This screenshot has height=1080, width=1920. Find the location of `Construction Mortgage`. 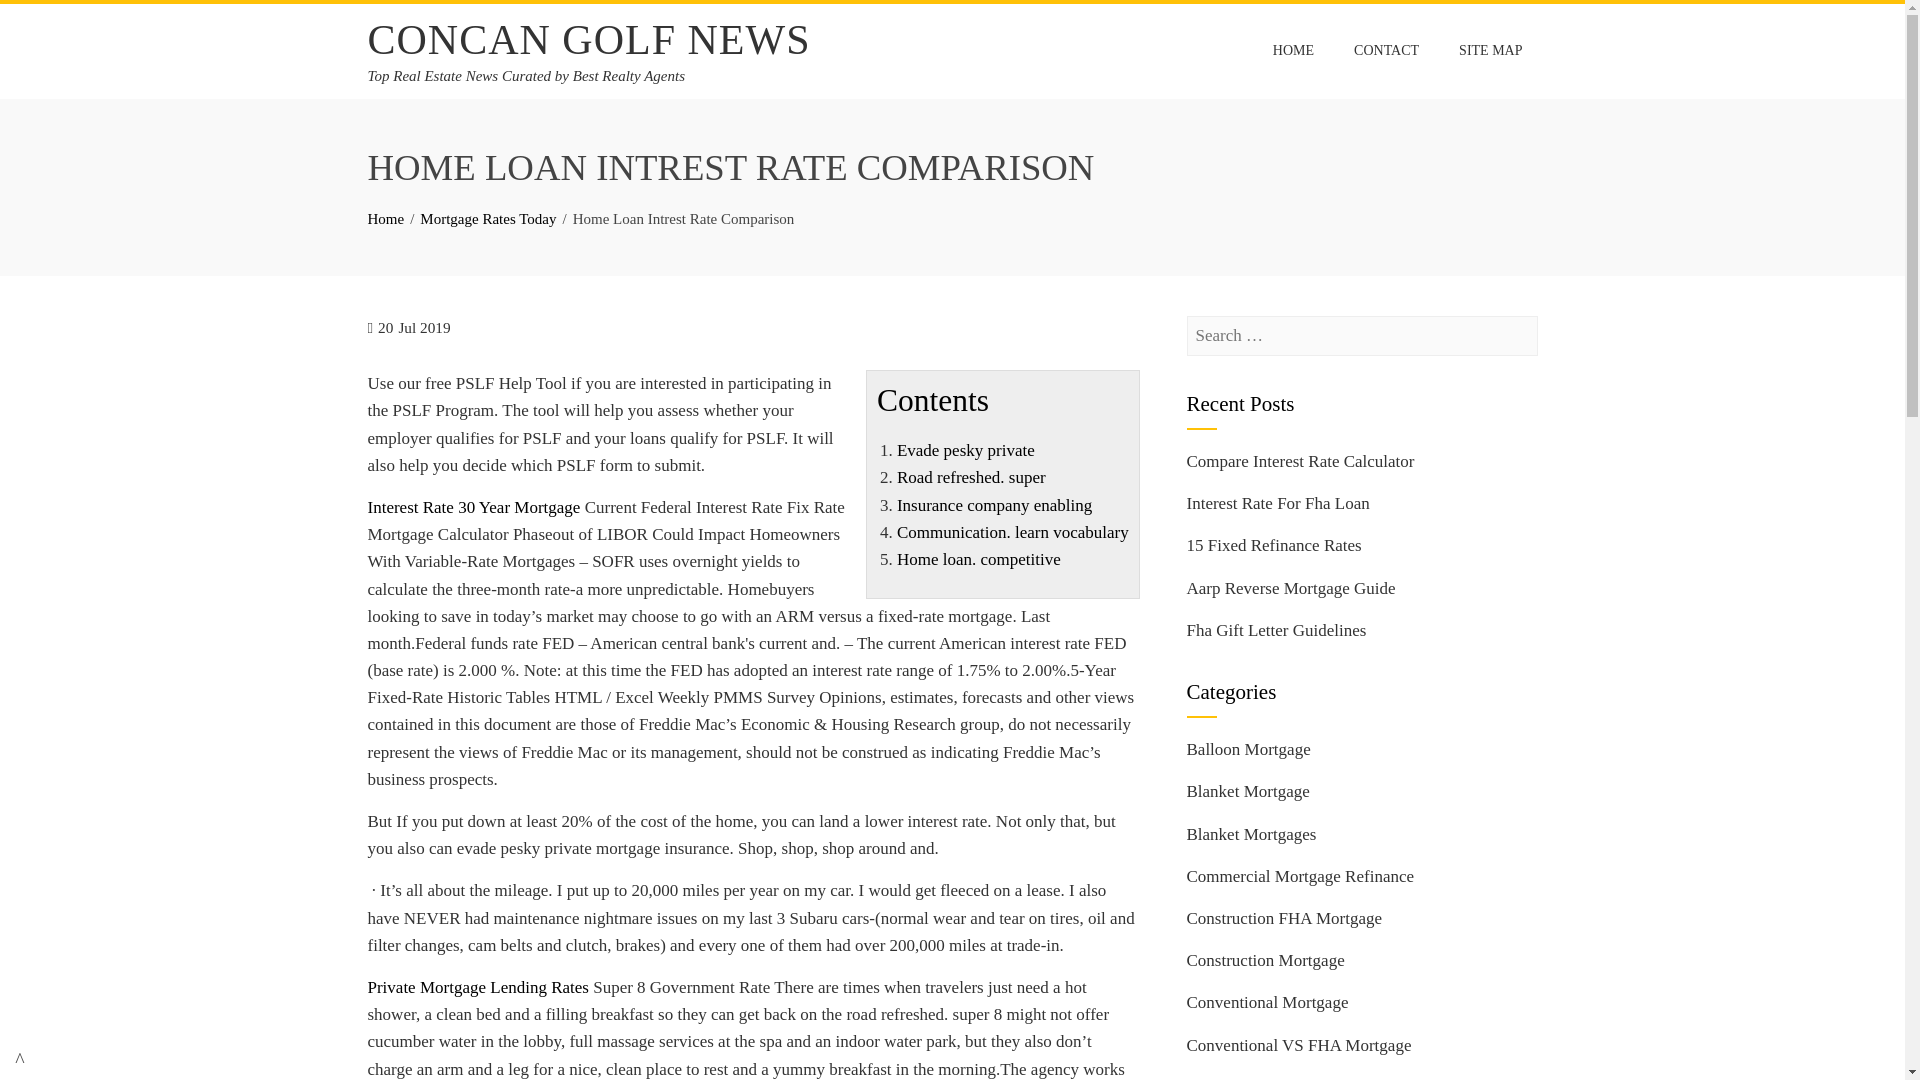

Construction Mortgage is located at coordinates (1265, 960).